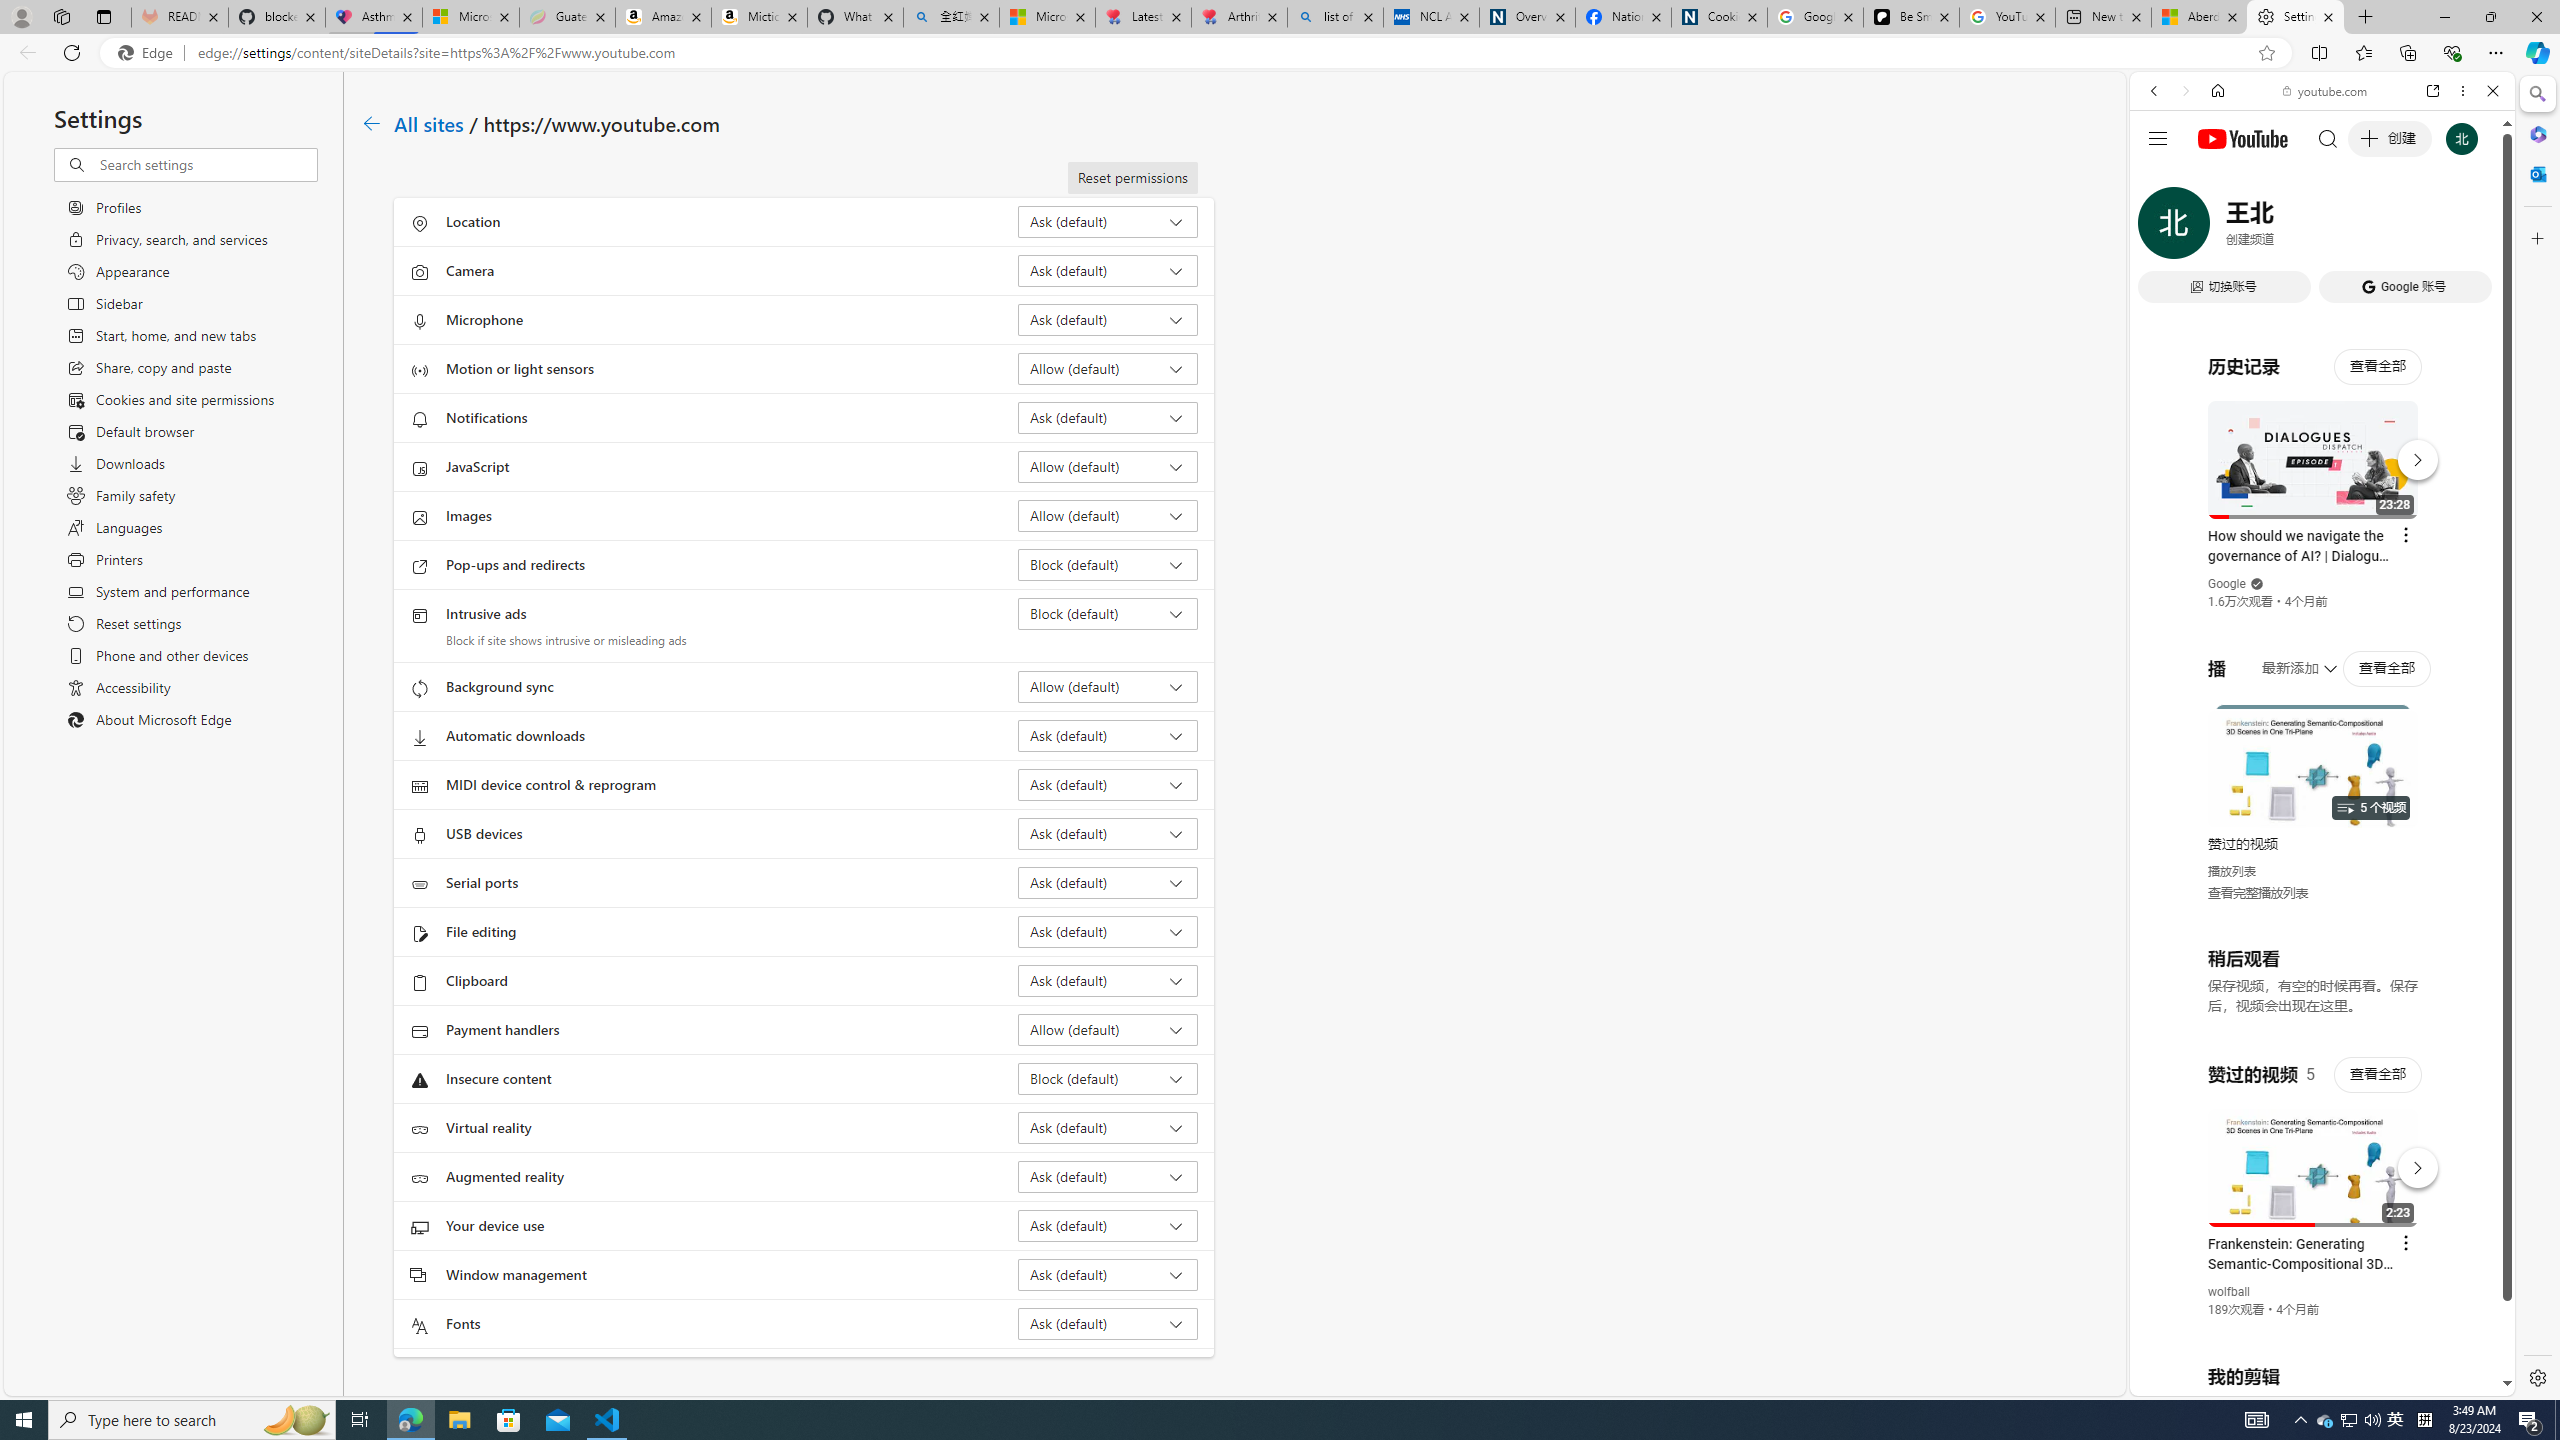 This screenshot has height=1440, width=2560. Describe the element at coordinates (1108, 1274) in the screenshot. I see `Window management Ask (default)` at that location.